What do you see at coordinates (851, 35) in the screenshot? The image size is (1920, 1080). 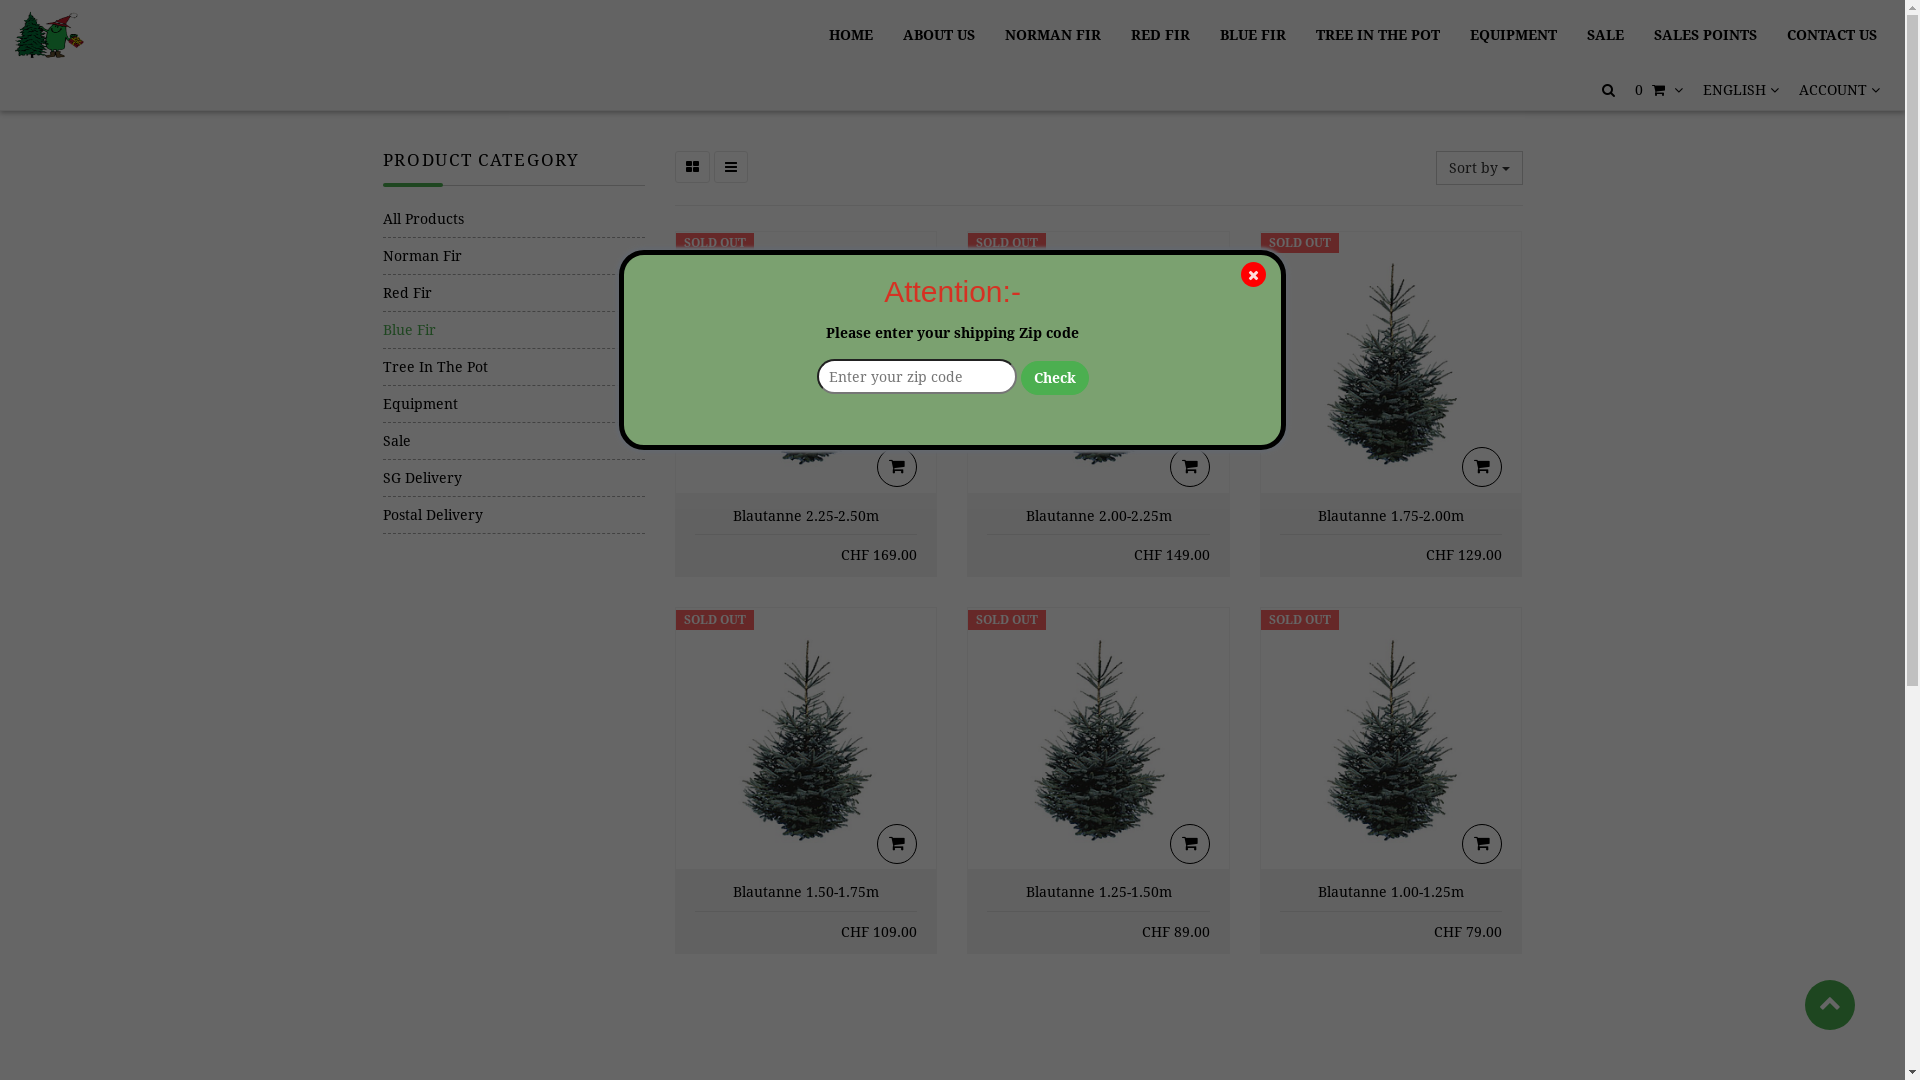 I see `HOME` at bounding box center [851, 35].